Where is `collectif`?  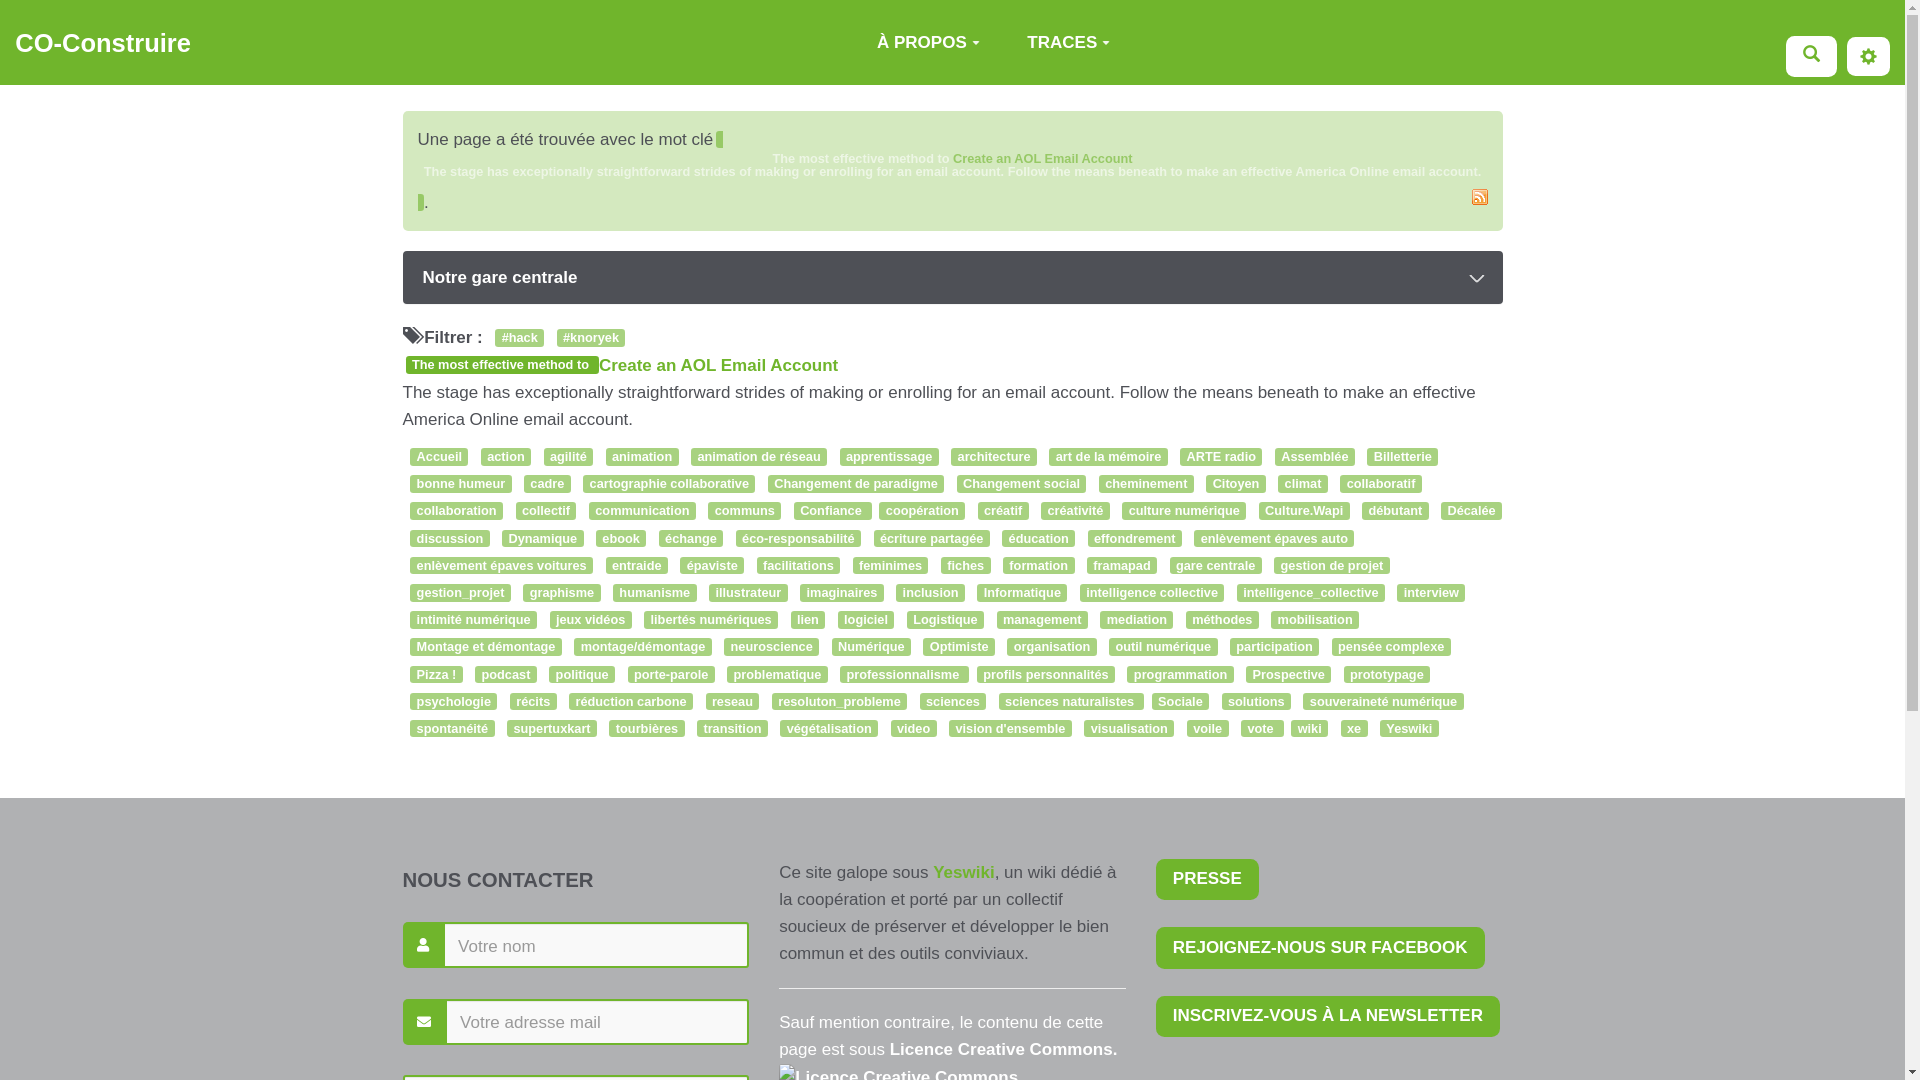 collectif is located at coordinates (546, 511).